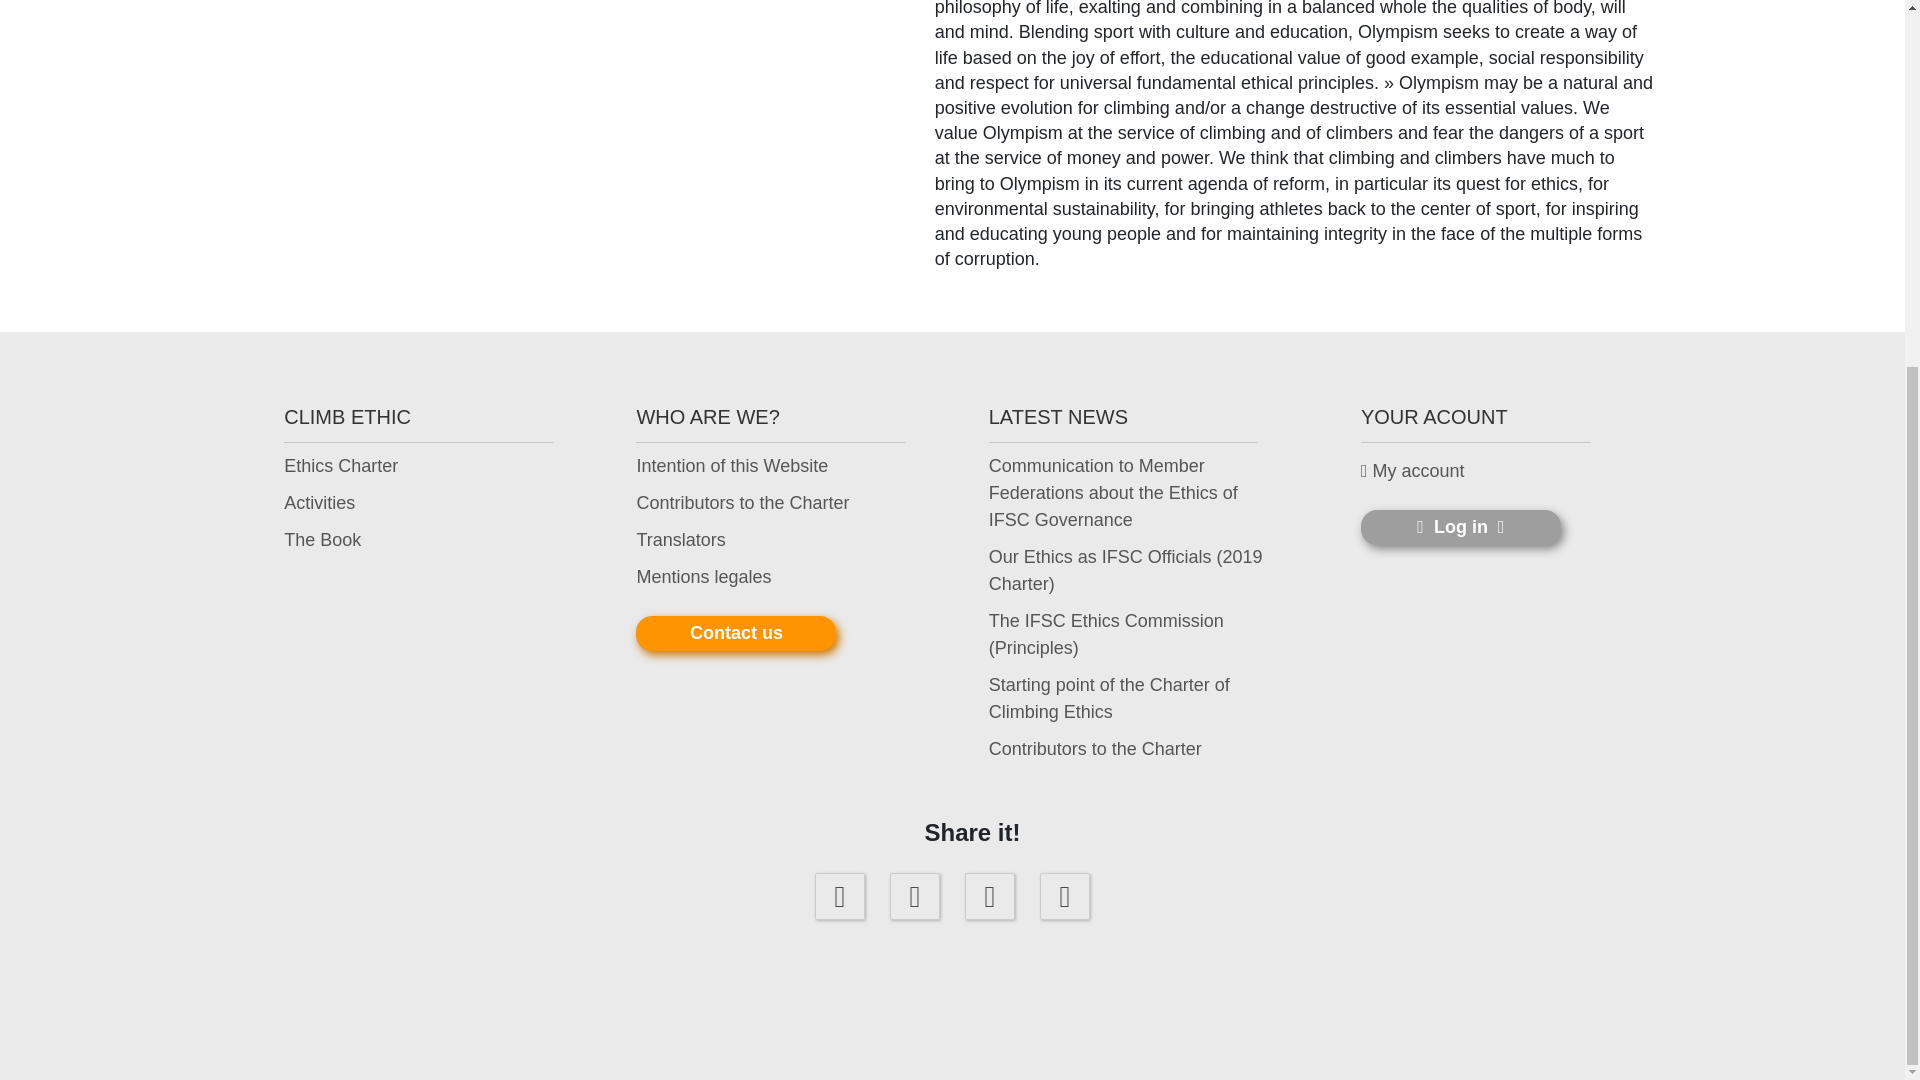 The image size is (1920, 1080). Describe the element at coordinates (742, 504) in the screenshot. I see `Who are we?` at that location.